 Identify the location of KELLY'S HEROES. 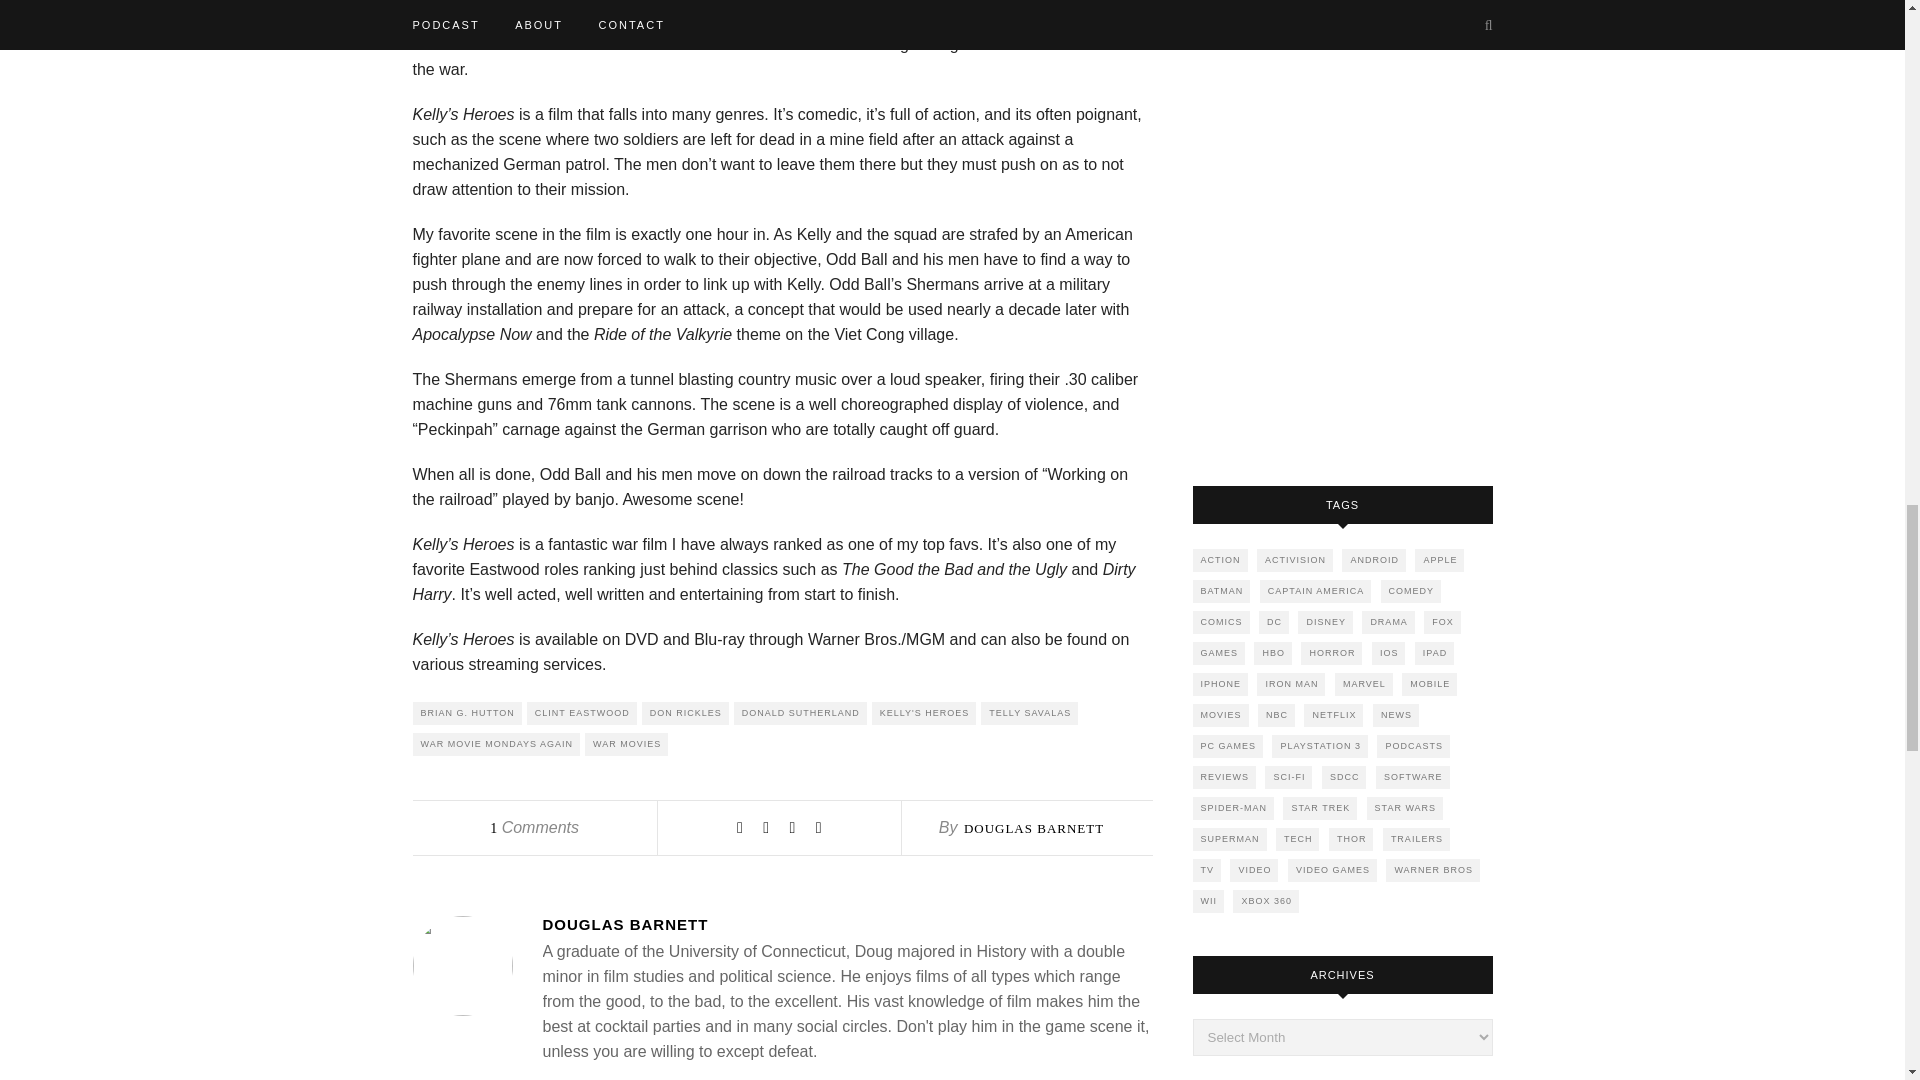
(924, 713).